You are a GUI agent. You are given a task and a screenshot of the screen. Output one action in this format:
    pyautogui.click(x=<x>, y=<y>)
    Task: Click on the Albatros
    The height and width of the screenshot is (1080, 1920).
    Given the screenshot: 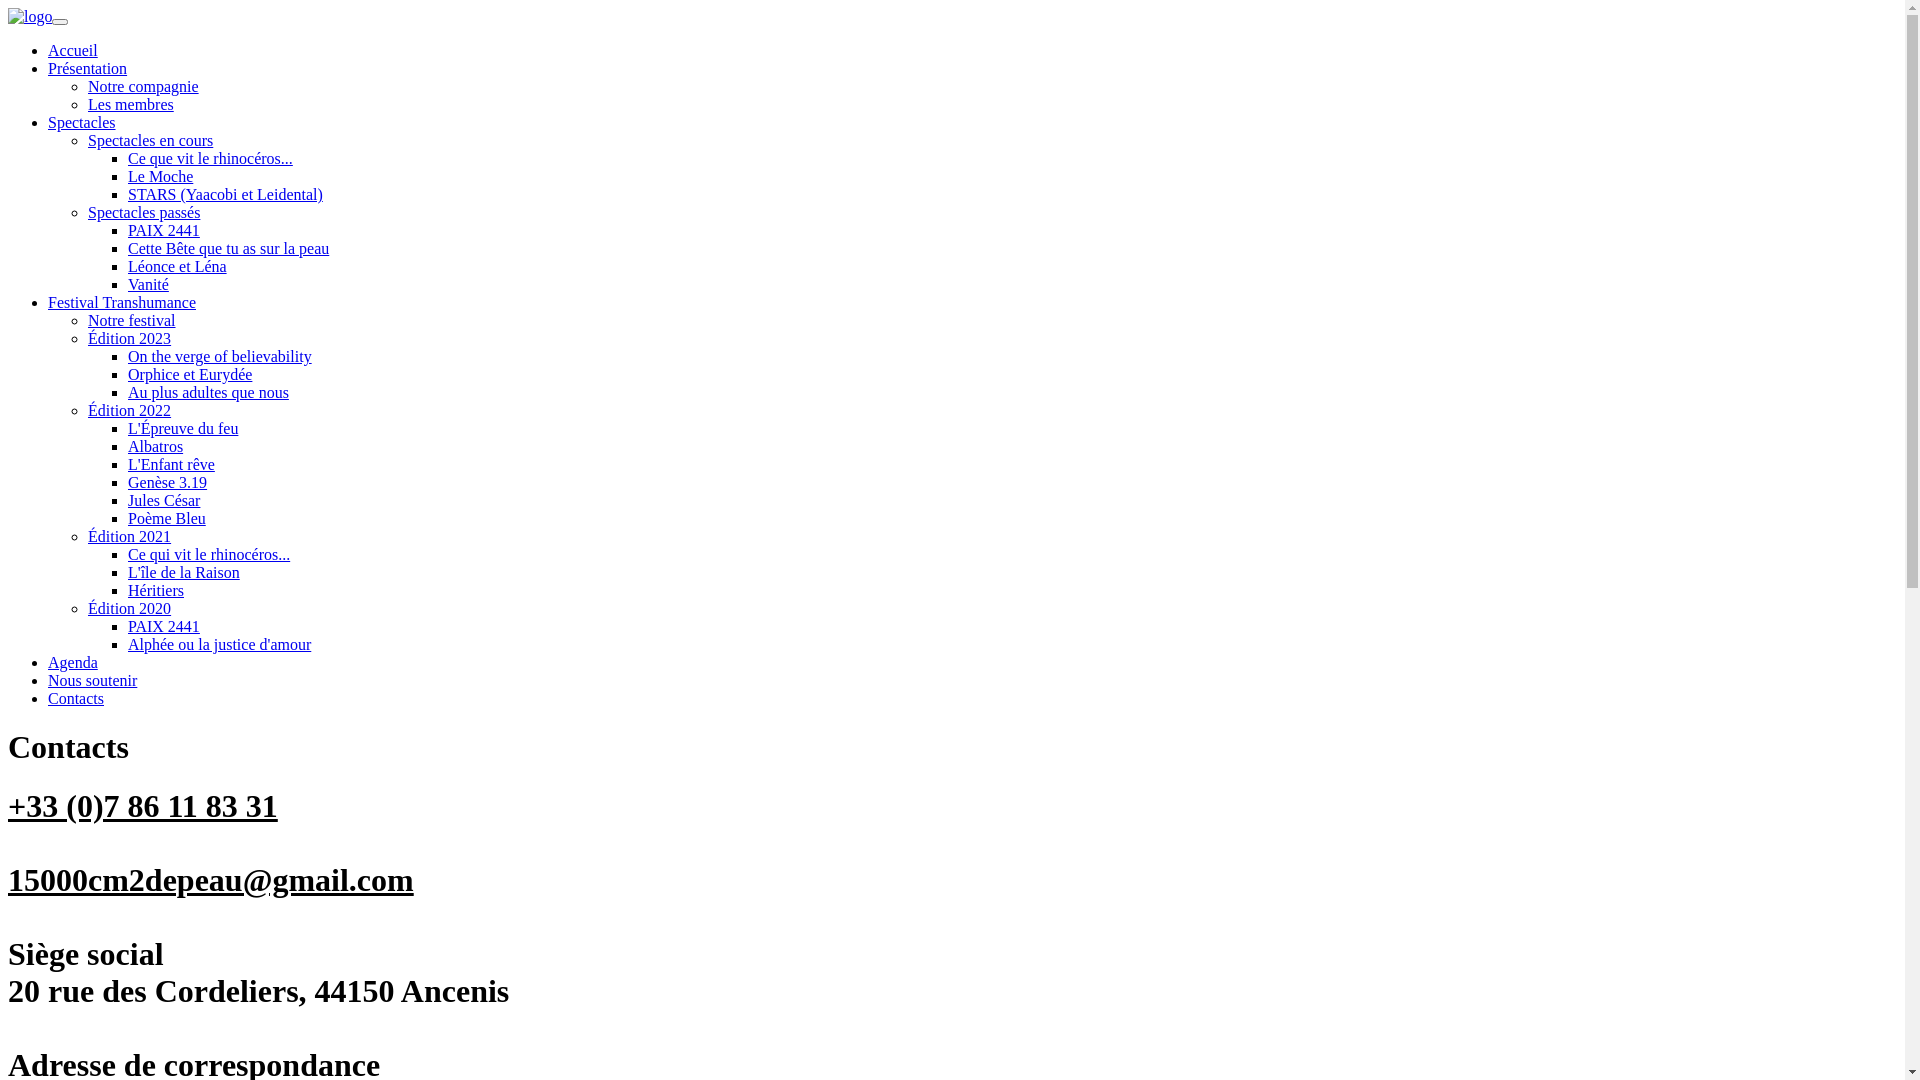 What is the action you would take?
    pyautogui.click(x=156, y=446)
    